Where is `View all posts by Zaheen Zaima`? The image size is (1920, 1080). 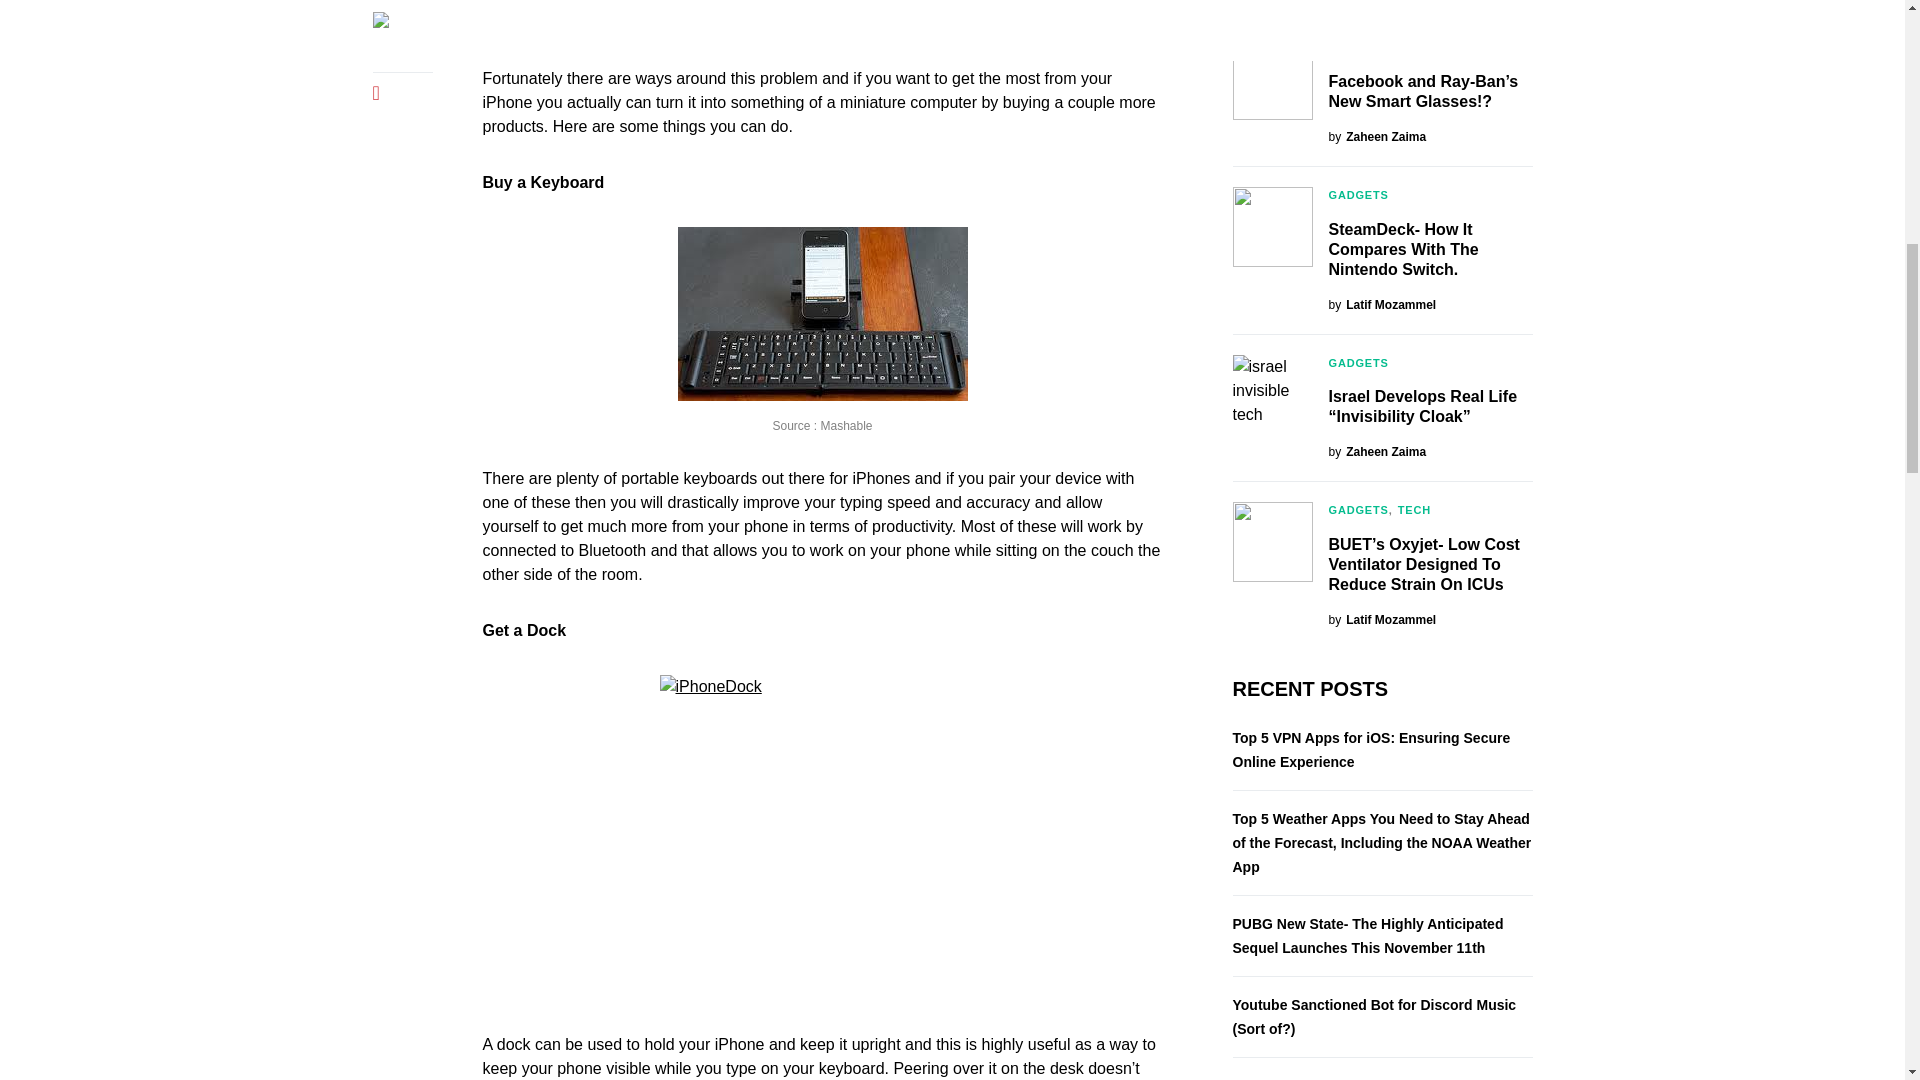 View all posts by Zaheen Zaima is located at coordinates (1377, 136).